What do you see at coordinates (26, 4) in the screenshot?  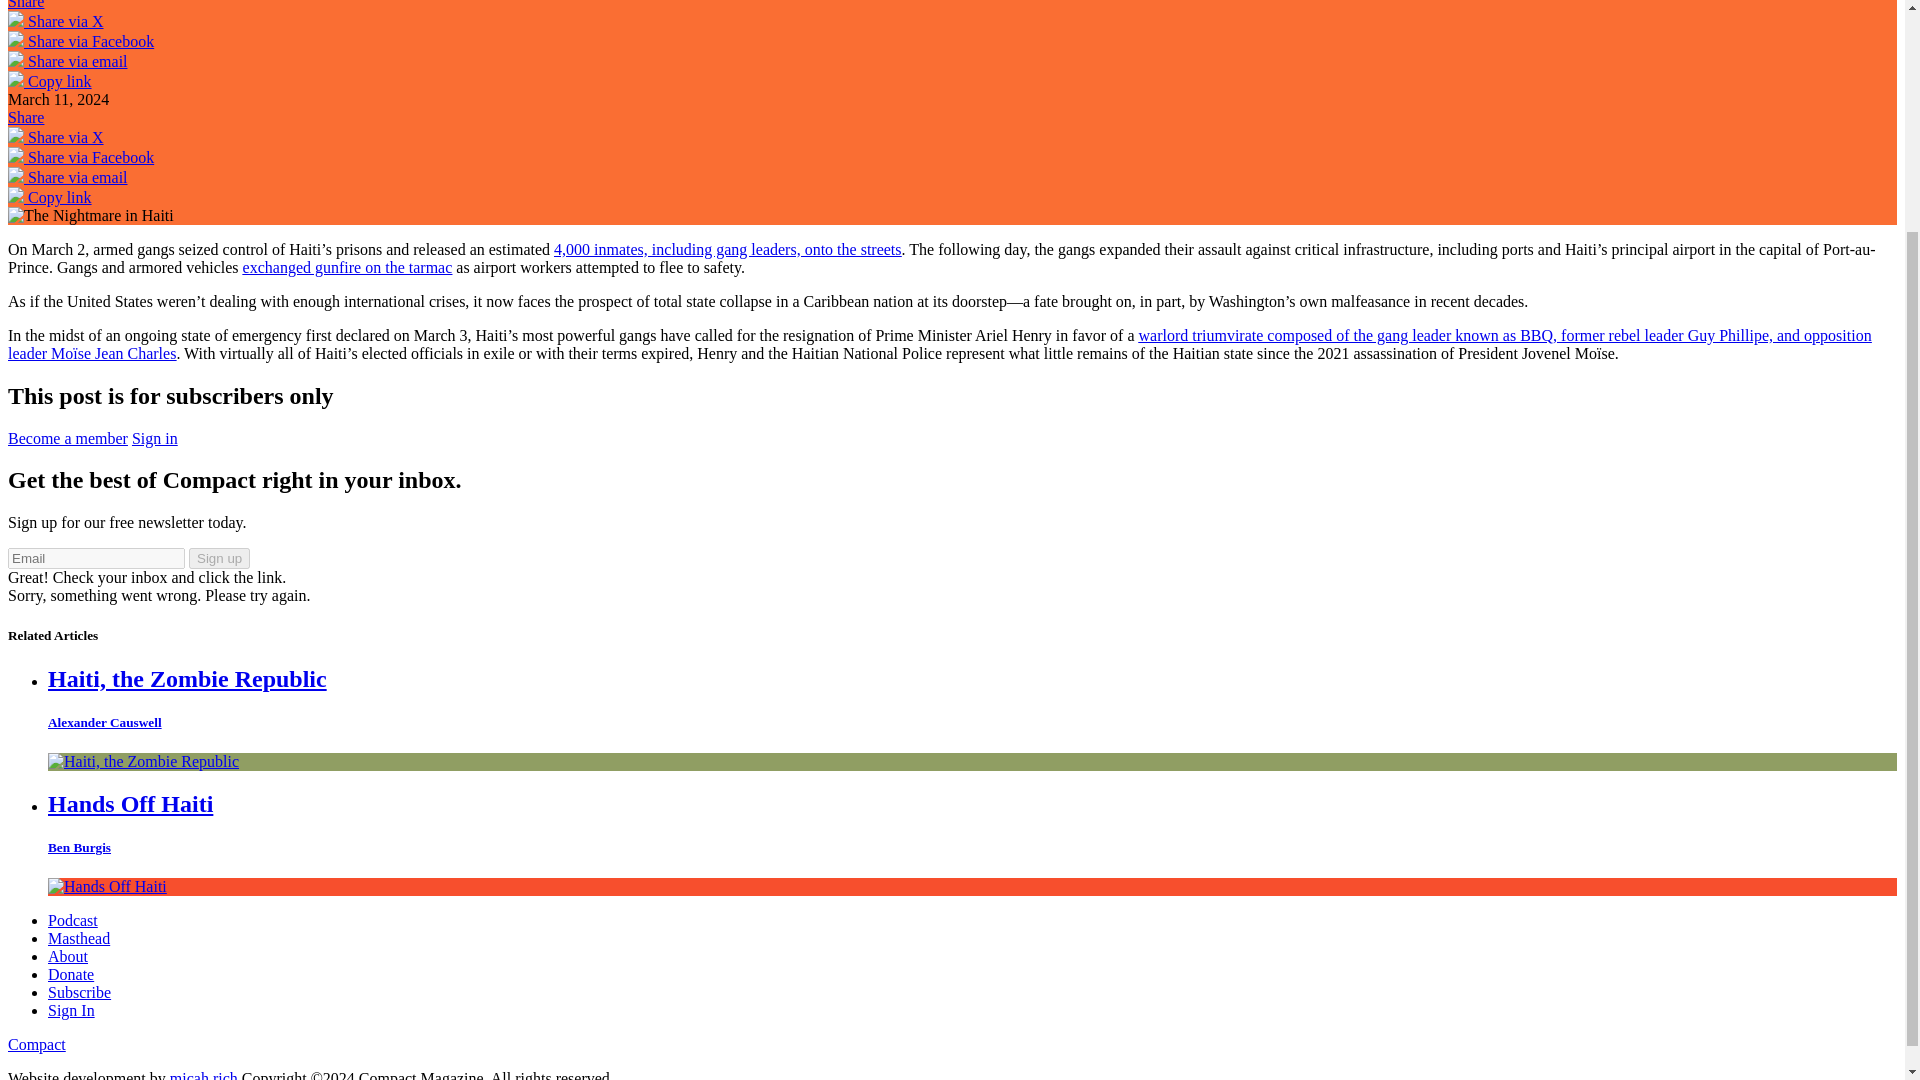 I see `Share` at bounding box center [26, 4].